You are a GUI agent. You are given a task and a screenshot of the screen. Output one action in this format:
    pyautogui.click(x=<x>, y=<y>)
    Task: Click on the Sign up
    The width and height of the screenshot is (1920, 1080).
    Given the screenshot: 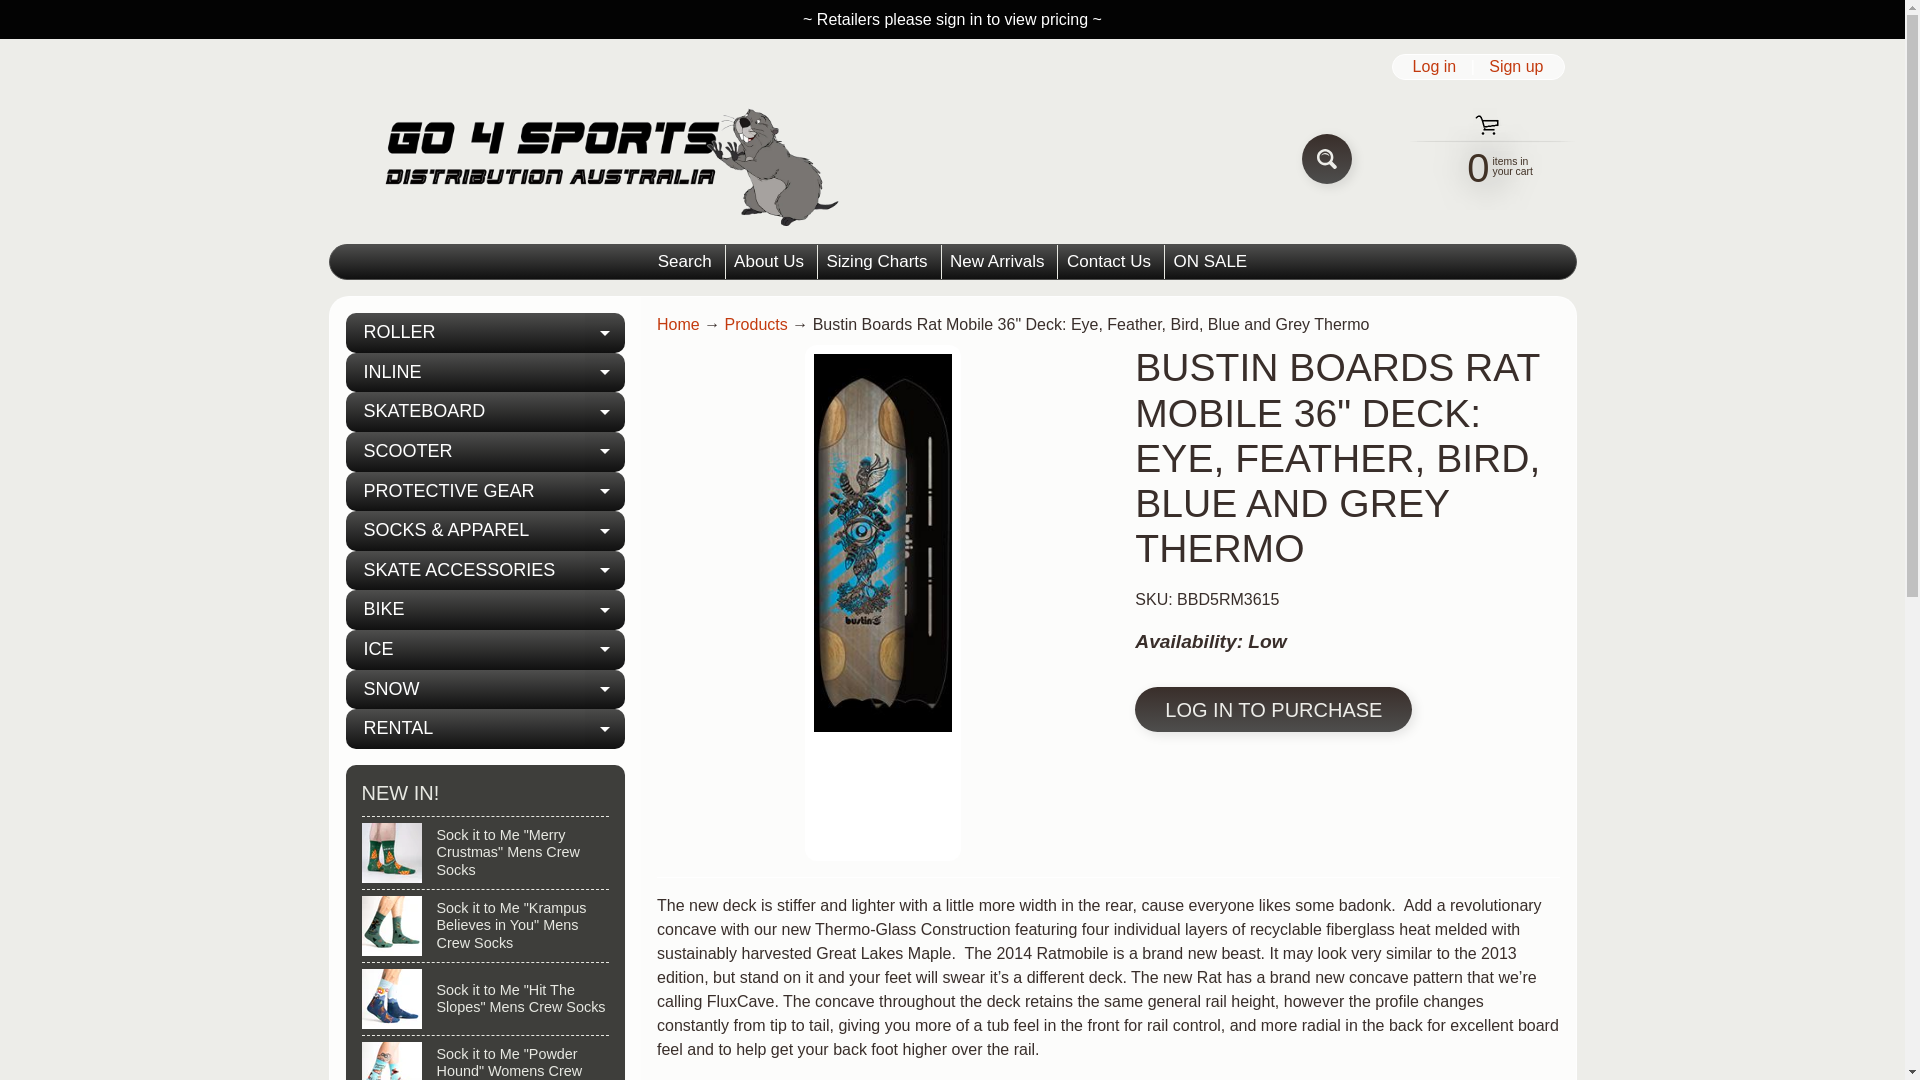 What is the action you would take?
    pyautogui.click(x=485, y=333)
    